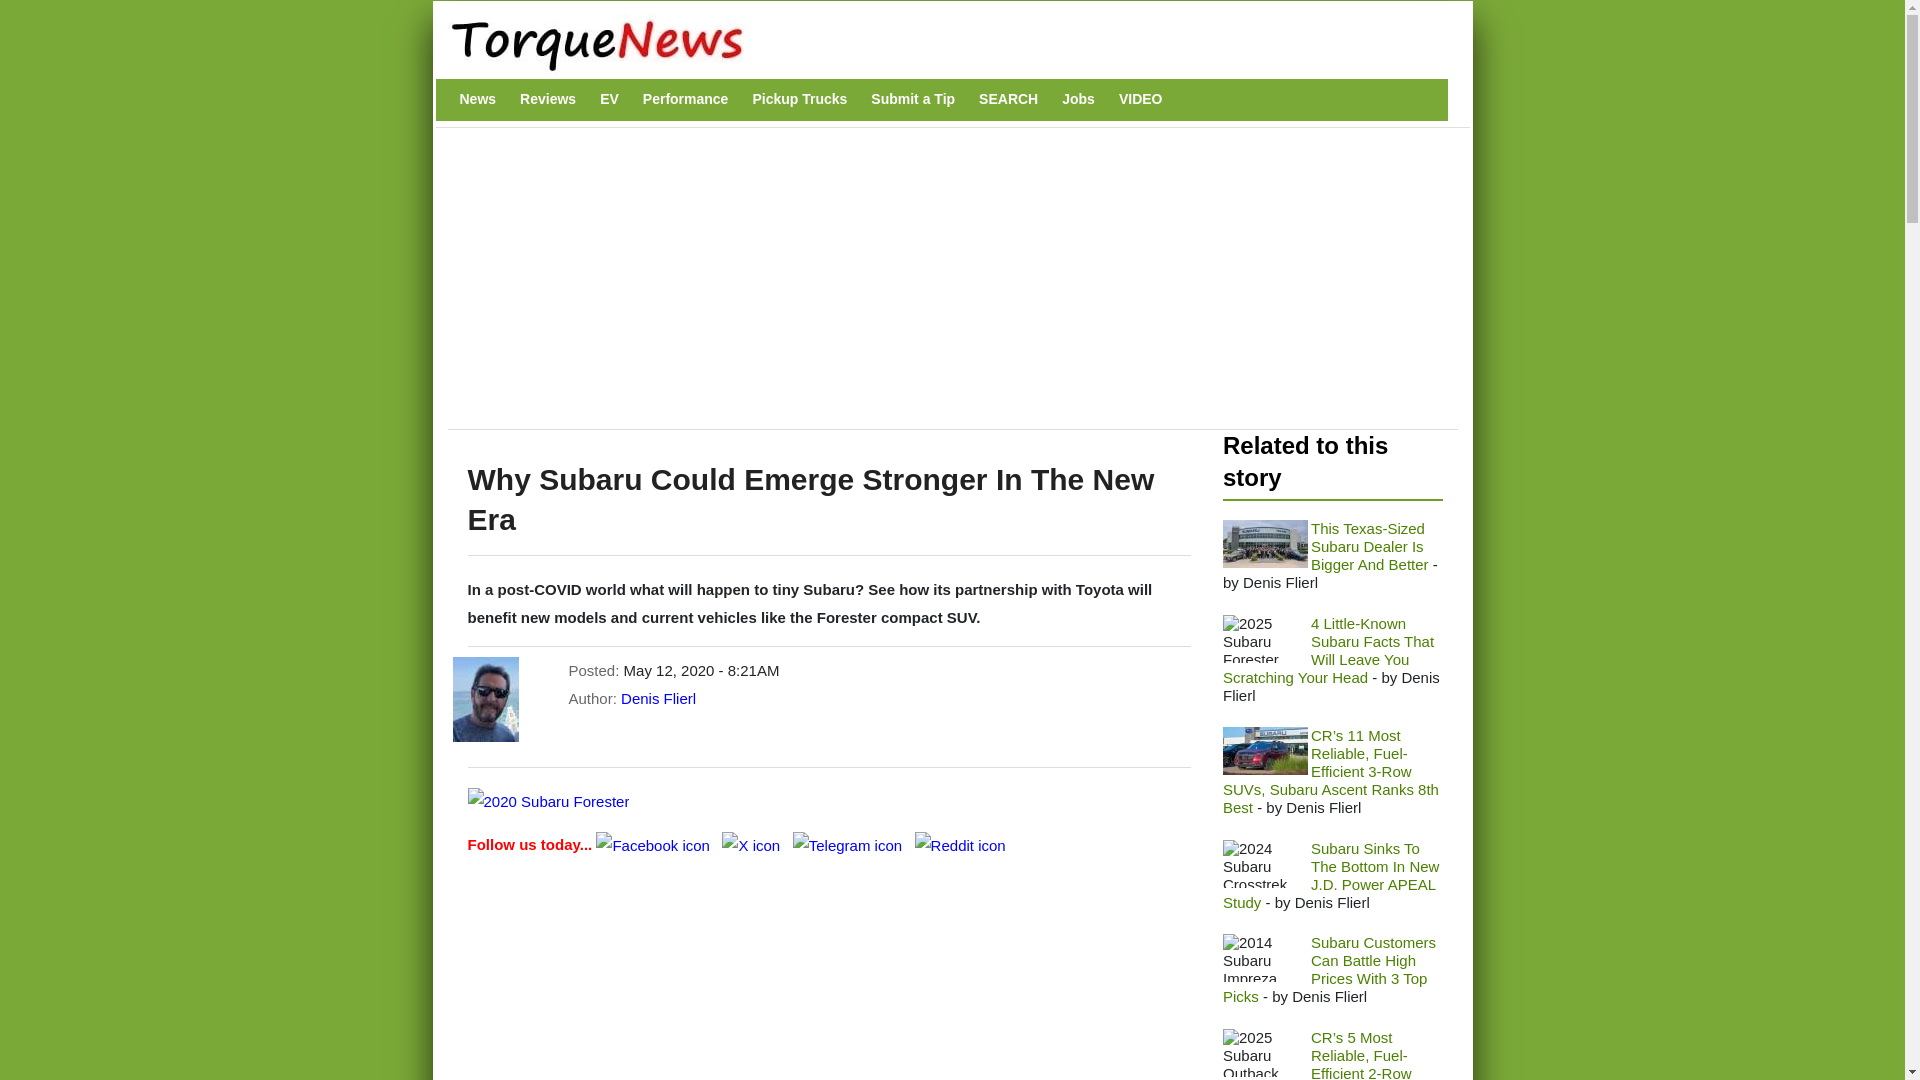 The image size is (1920, 1080). What do you see at coordinates (1265, 544) in the screenshot?
I see `2024 Subaru 5 Star with Outback and Crosstrek` at bounding box center [1265, 544].